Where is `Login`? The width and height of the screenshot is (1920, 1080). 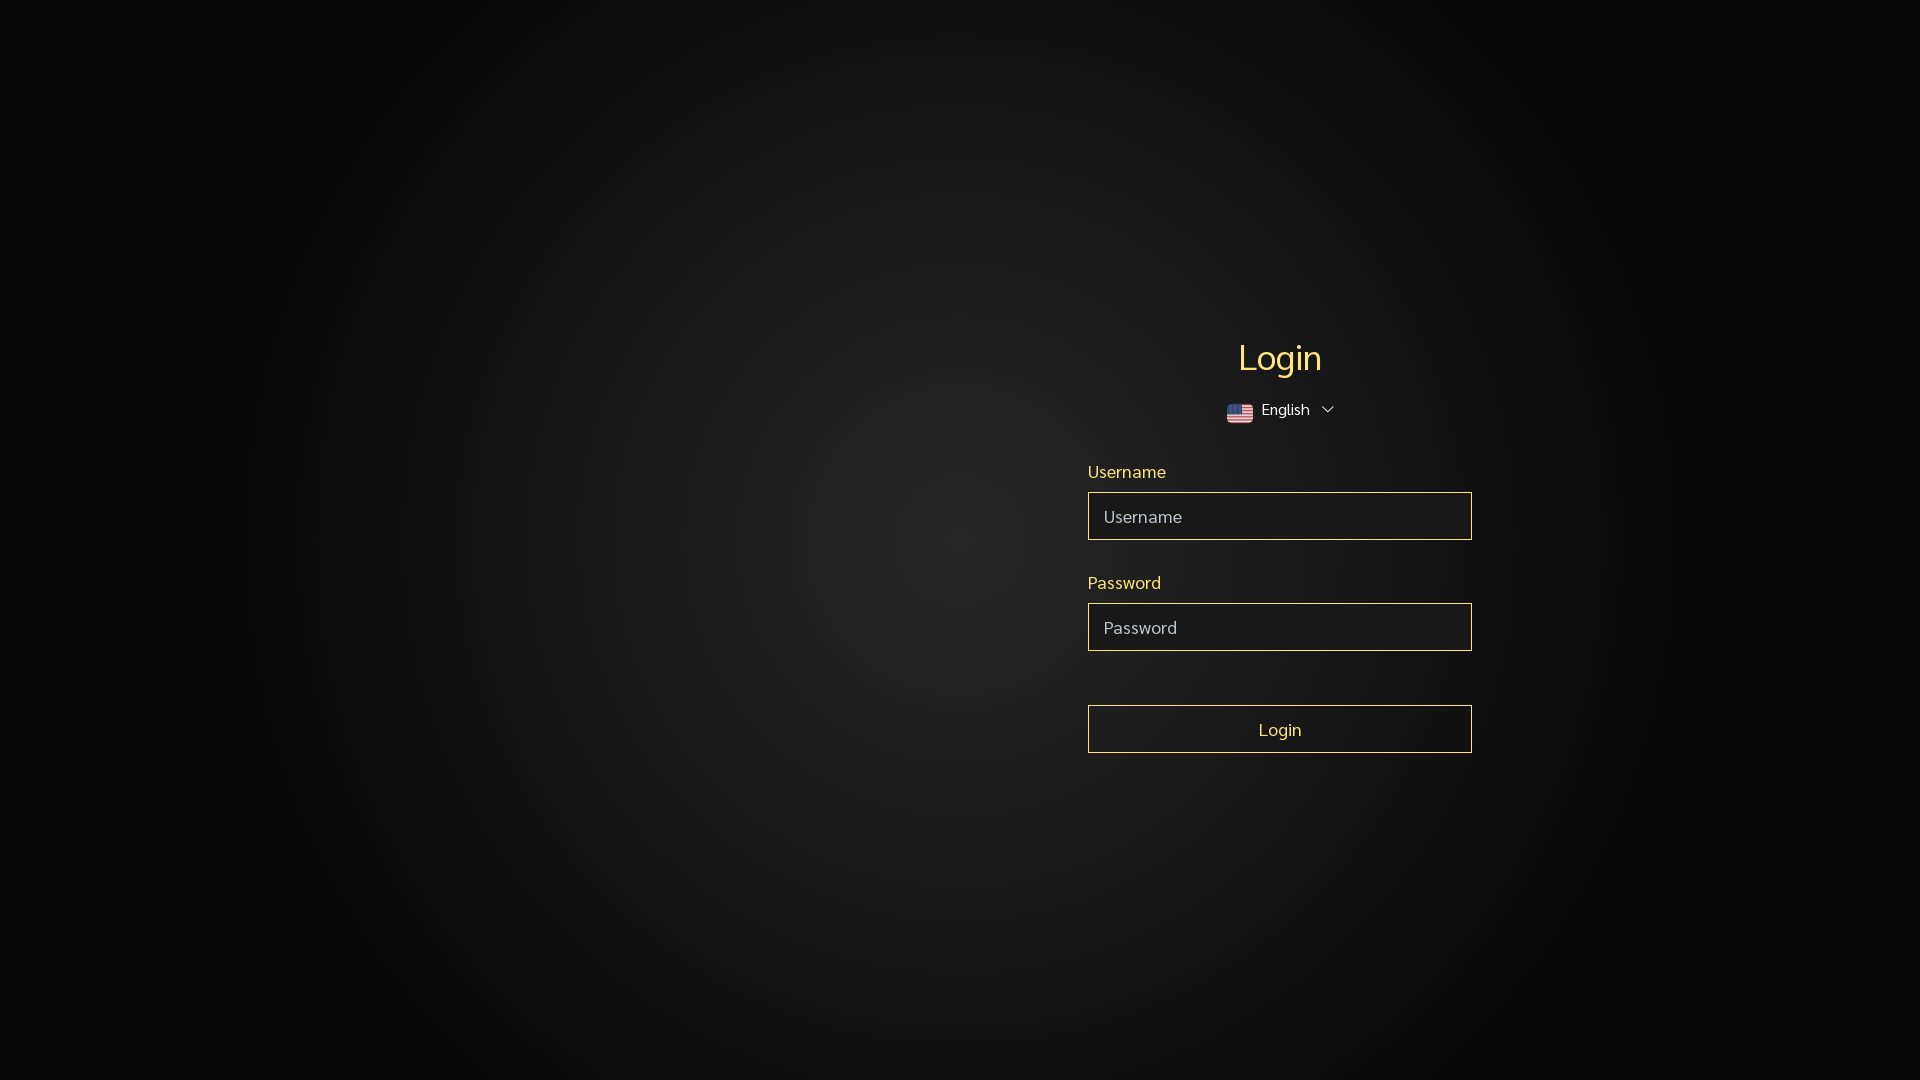
Login is located at coordinates (1280, 728).